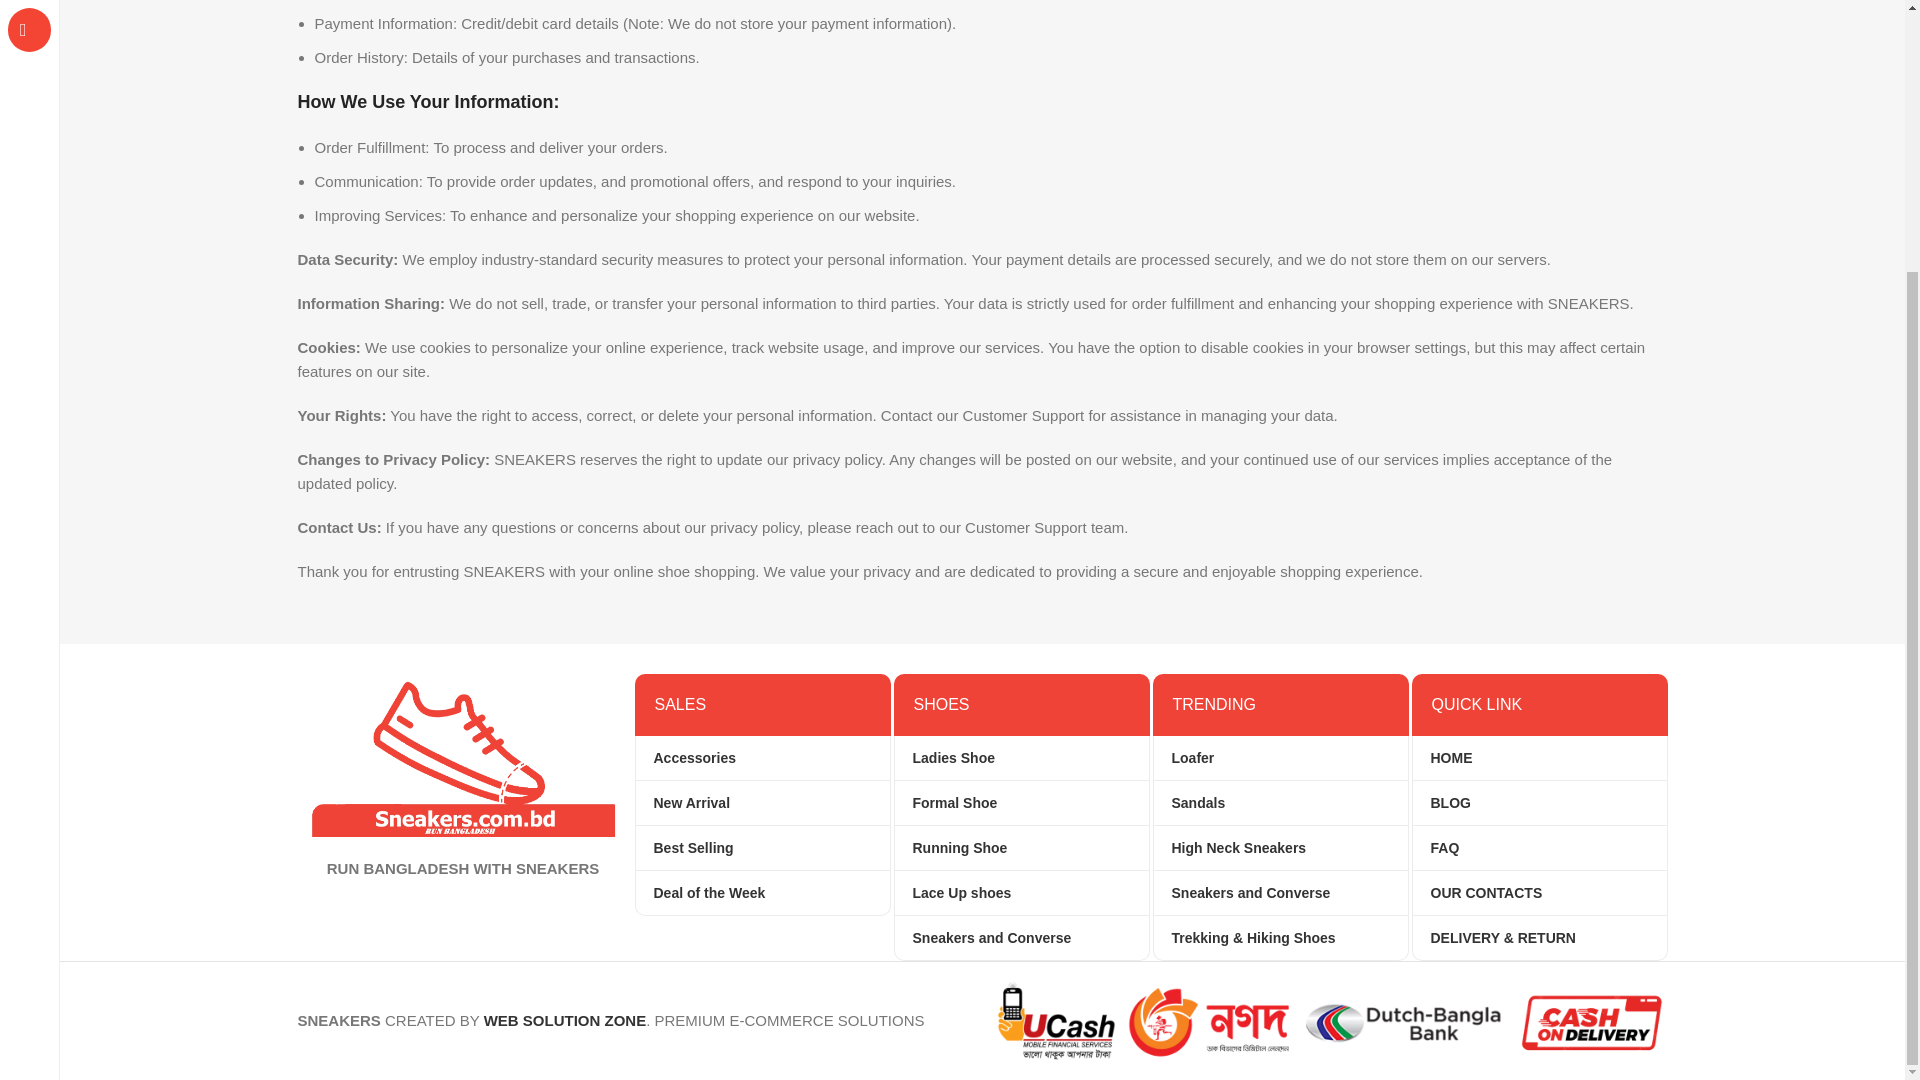  What do you see at coordinates (1021, 757) in the screenshot?
I see `Ladies Shoe` at bounding box center [1021, 757].